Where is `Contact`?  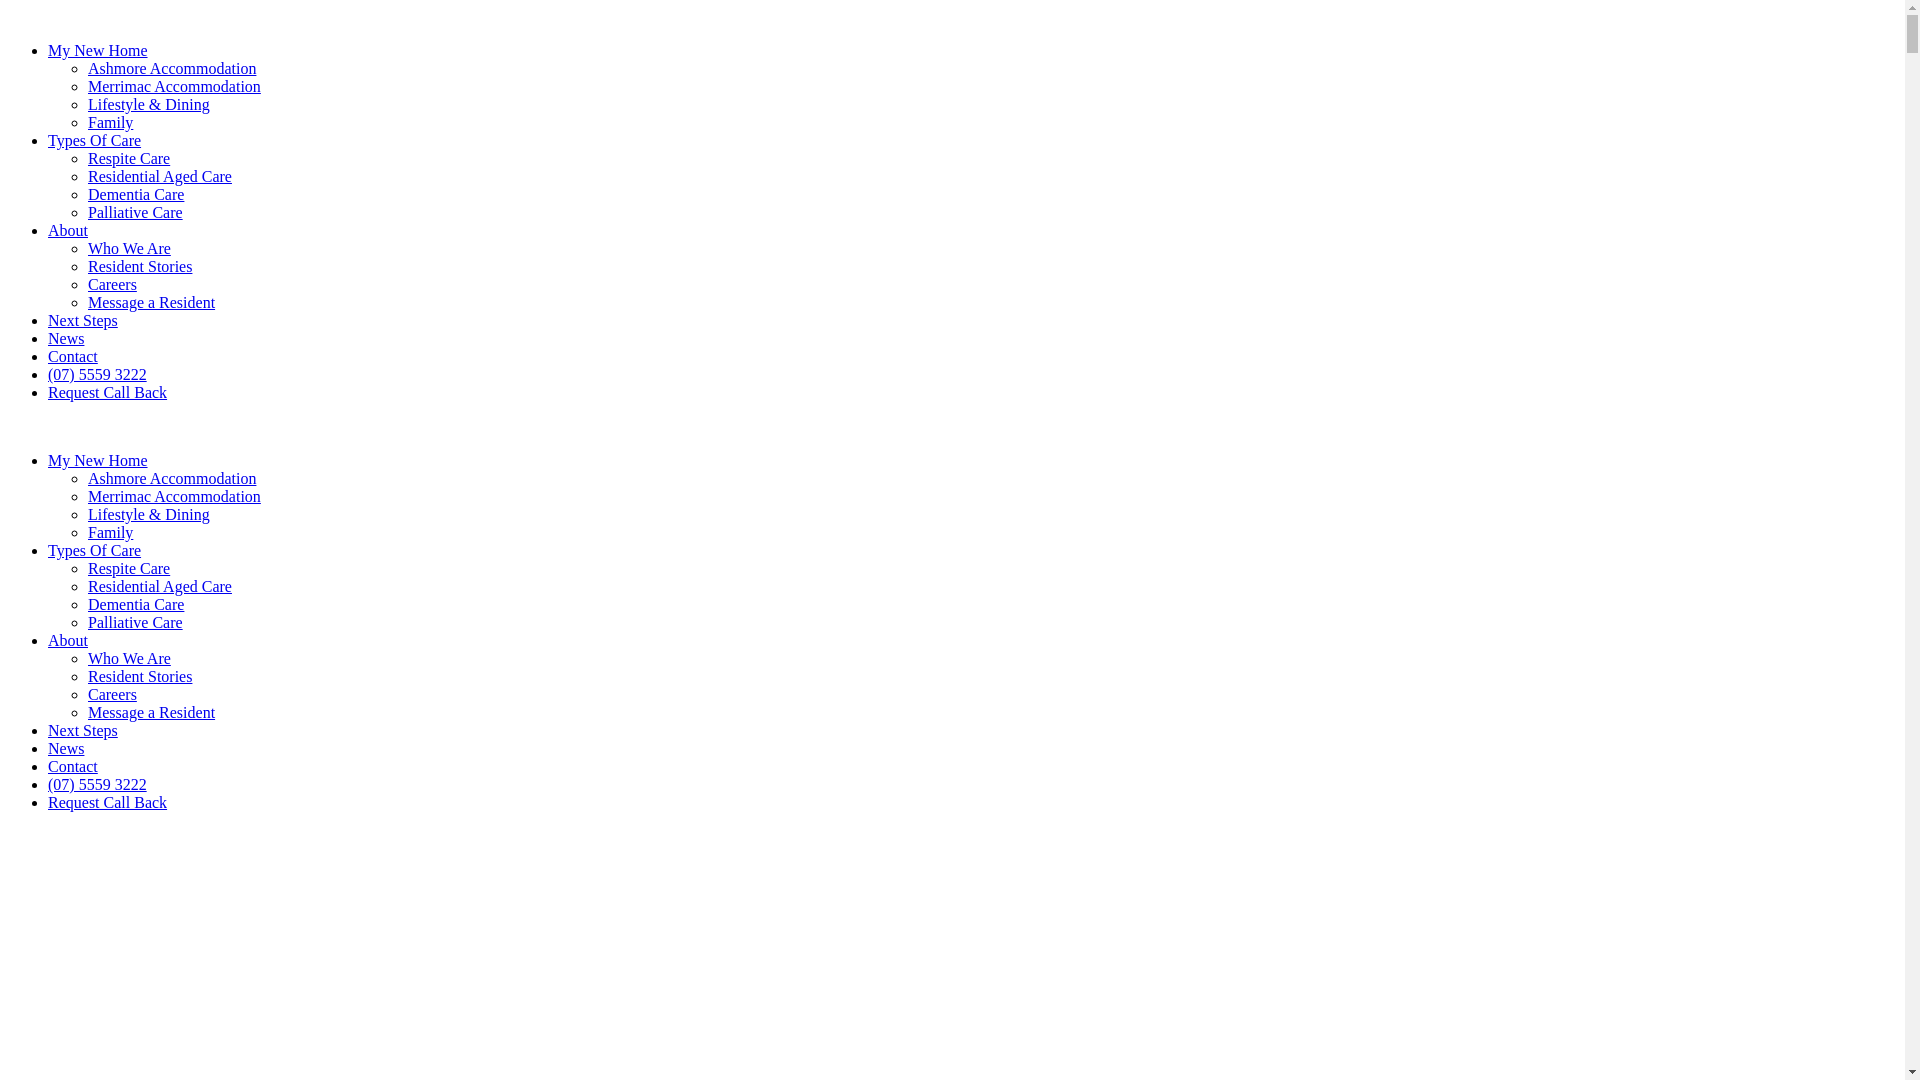
Contact is located at coordinates (73, 356).